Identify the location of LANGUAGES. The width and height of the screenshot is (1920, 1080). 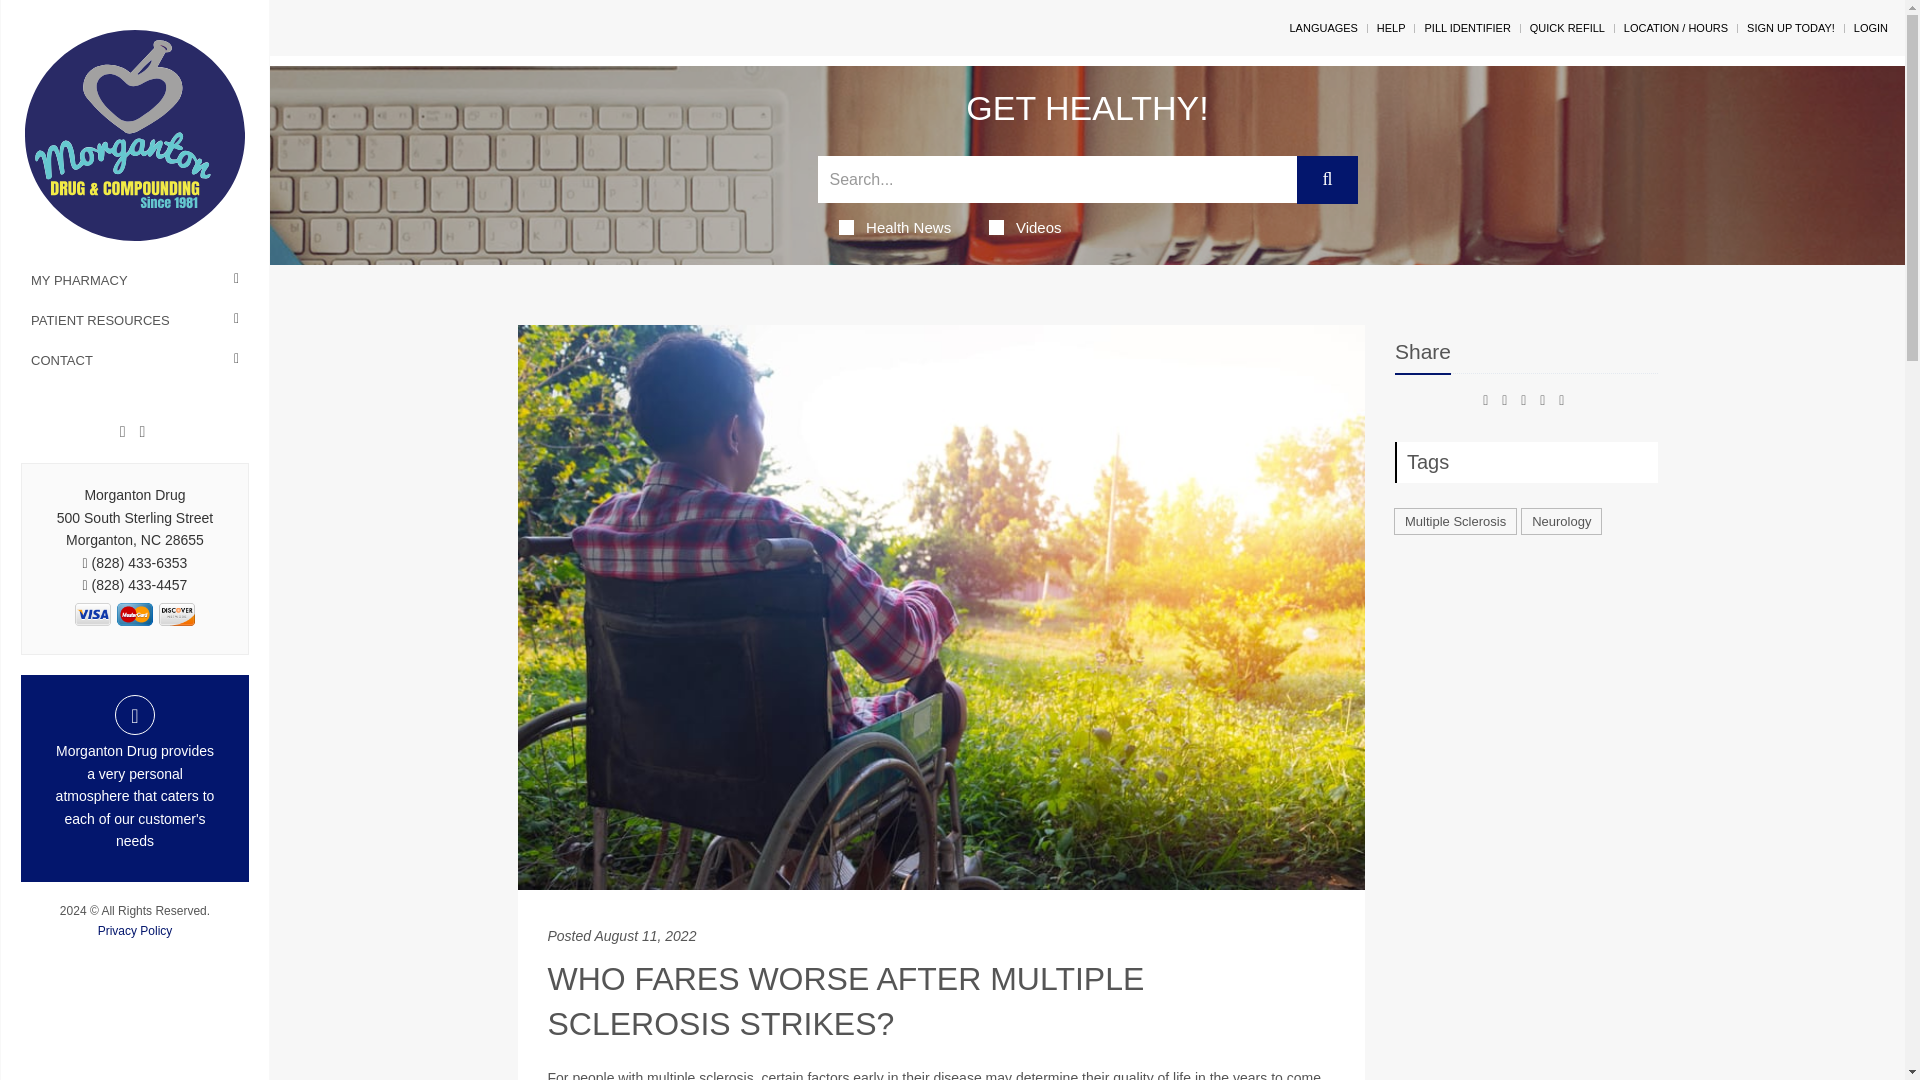
(1322, 27).